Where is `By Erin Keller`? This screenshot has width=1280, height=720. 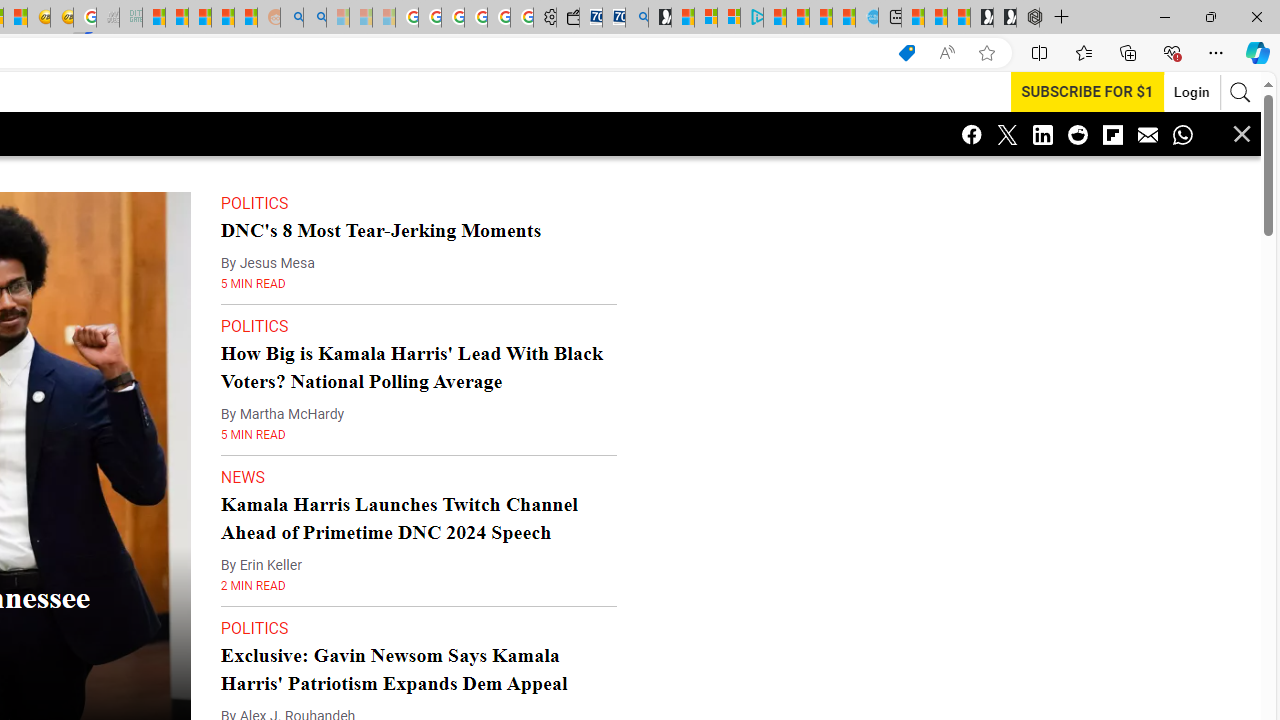 By Erin Keller is located at coordinates (261, 565).